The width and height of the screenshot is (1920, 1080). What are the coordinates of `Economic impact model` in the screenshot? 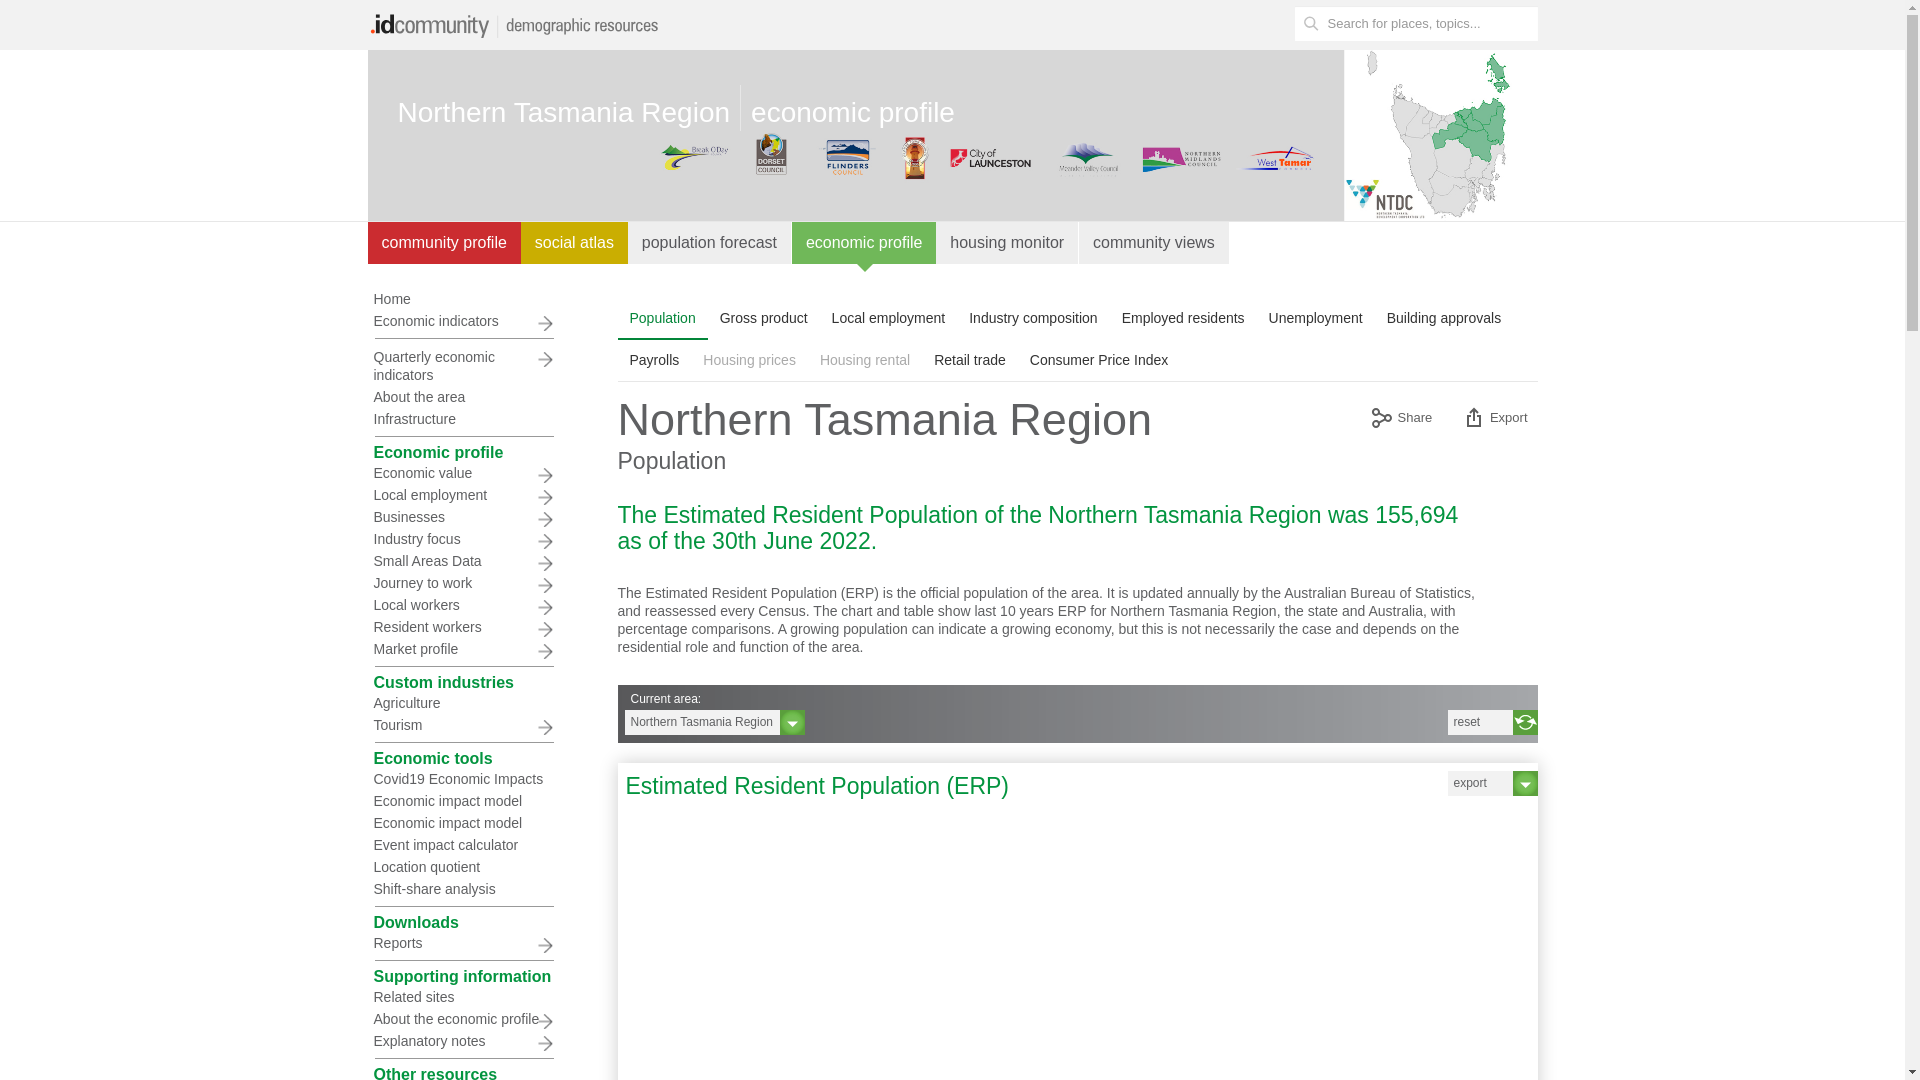 It's located at (463, 801).